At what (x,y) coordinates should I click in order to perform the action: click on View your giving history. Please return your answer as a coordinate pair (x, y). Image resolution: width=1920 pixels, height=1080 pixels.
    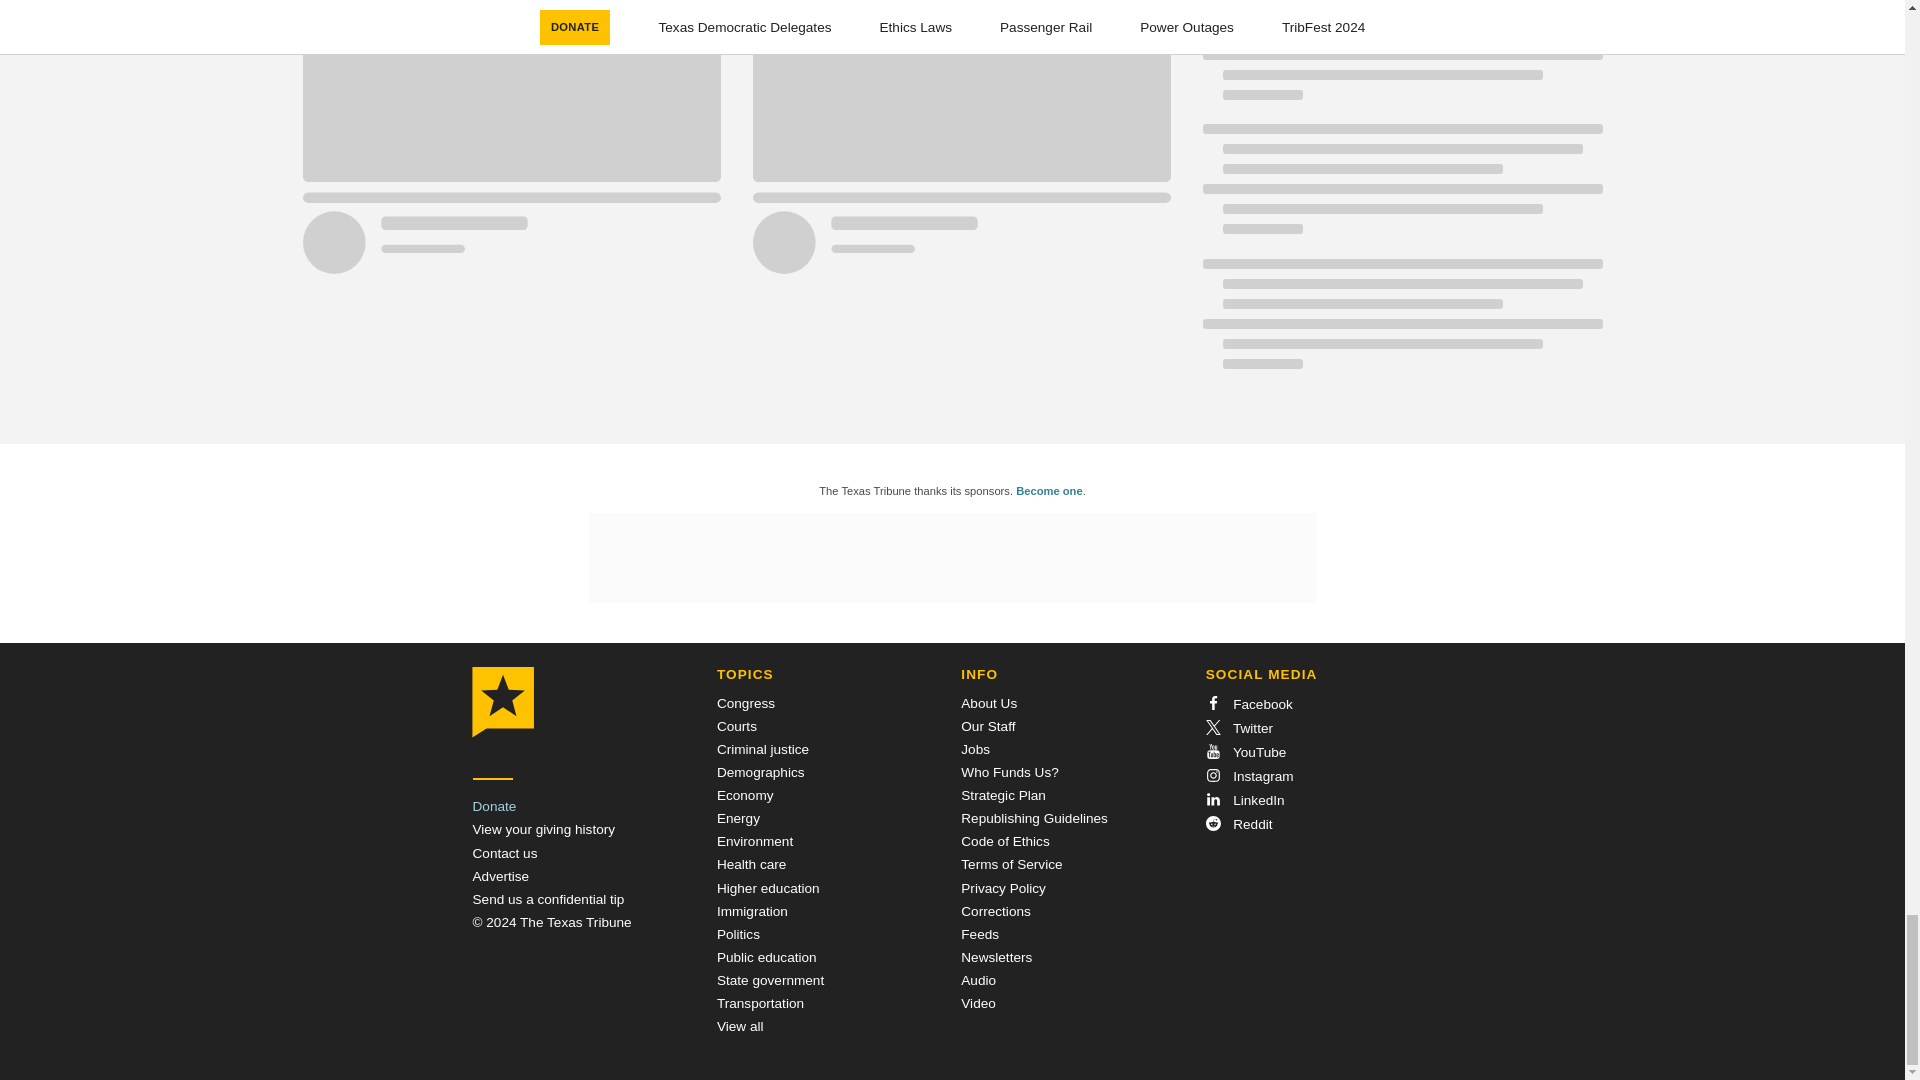
    Looking at the image, I should click on (543, 829).